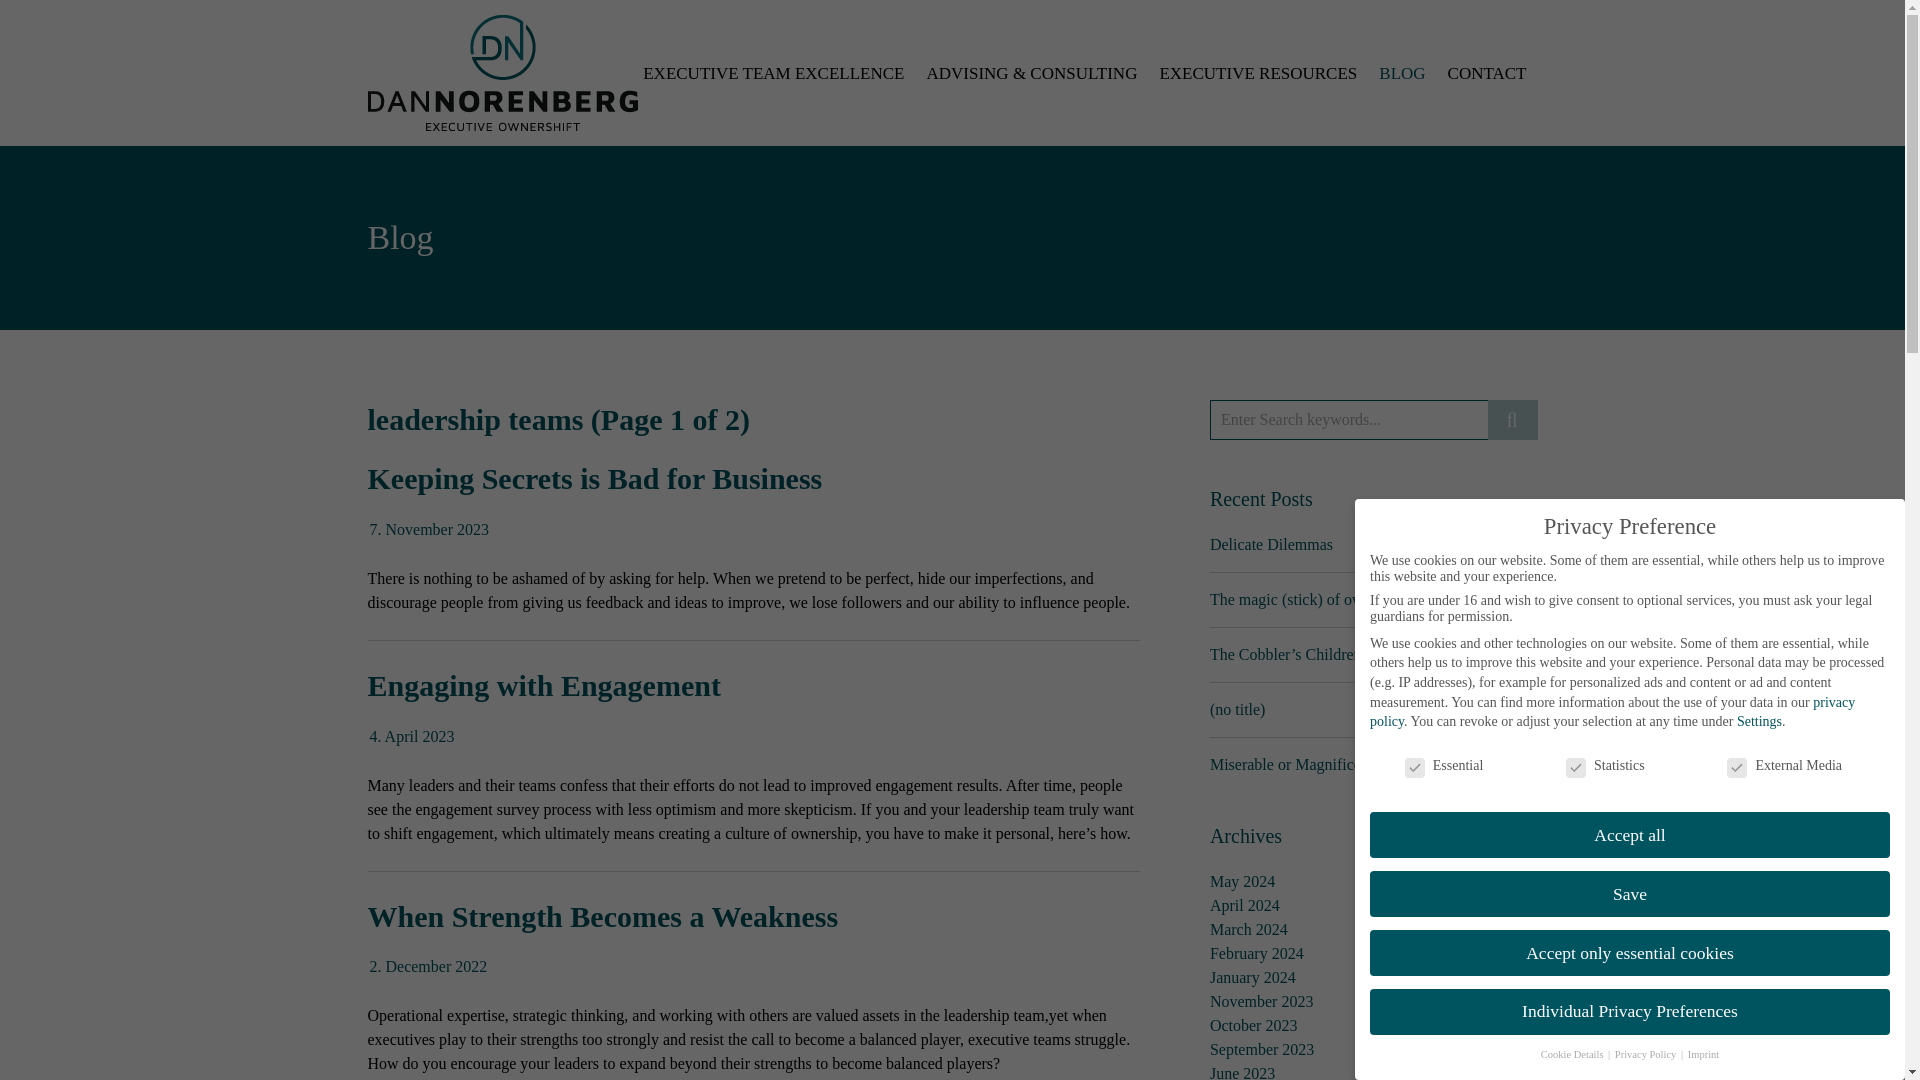 The image size is (1920, 1080). Describe the element at coordinates (430, 528) in the screenshot. I see `Keeping Secrets is Bad for Business` at that location.